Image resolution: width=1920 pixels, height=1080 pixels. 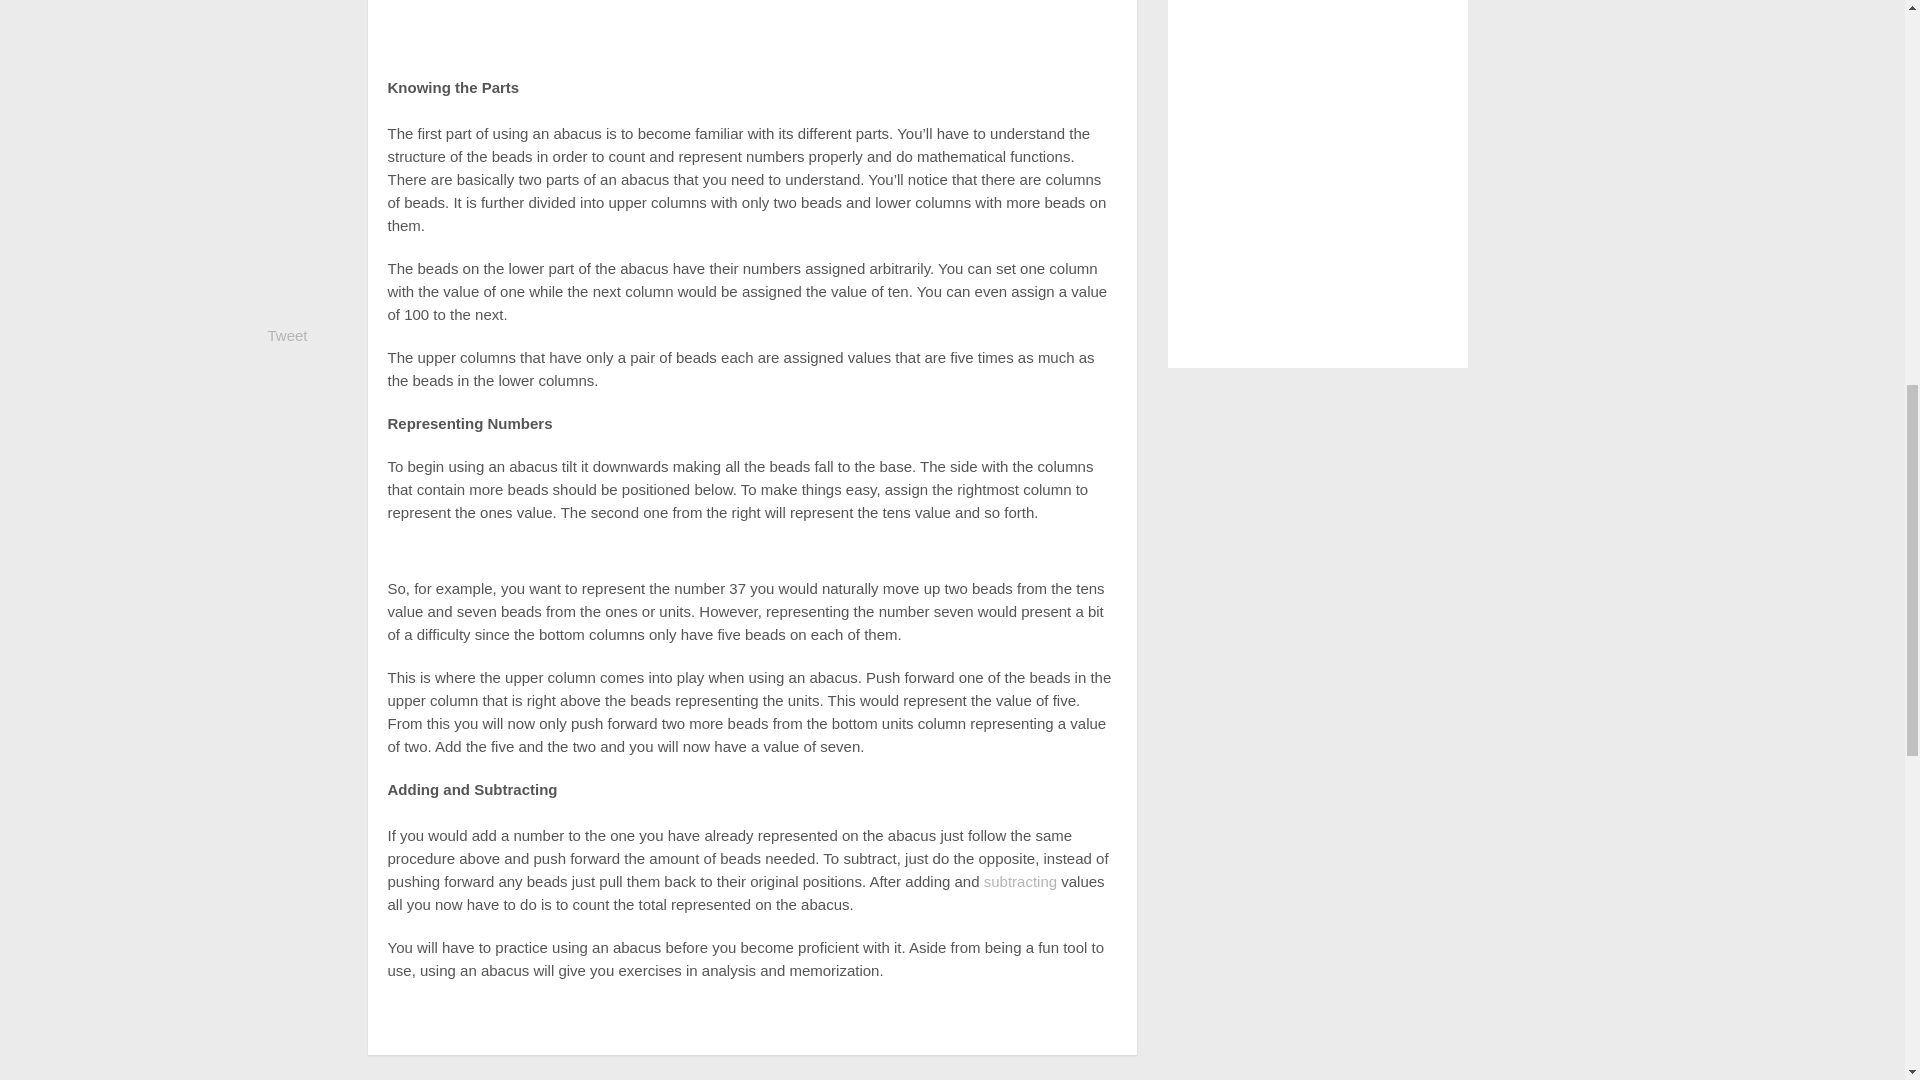 What do you see at coordinates (1020, 880) in the screenshot?
I see `Subtracting` at bounding box center [1020, 880].